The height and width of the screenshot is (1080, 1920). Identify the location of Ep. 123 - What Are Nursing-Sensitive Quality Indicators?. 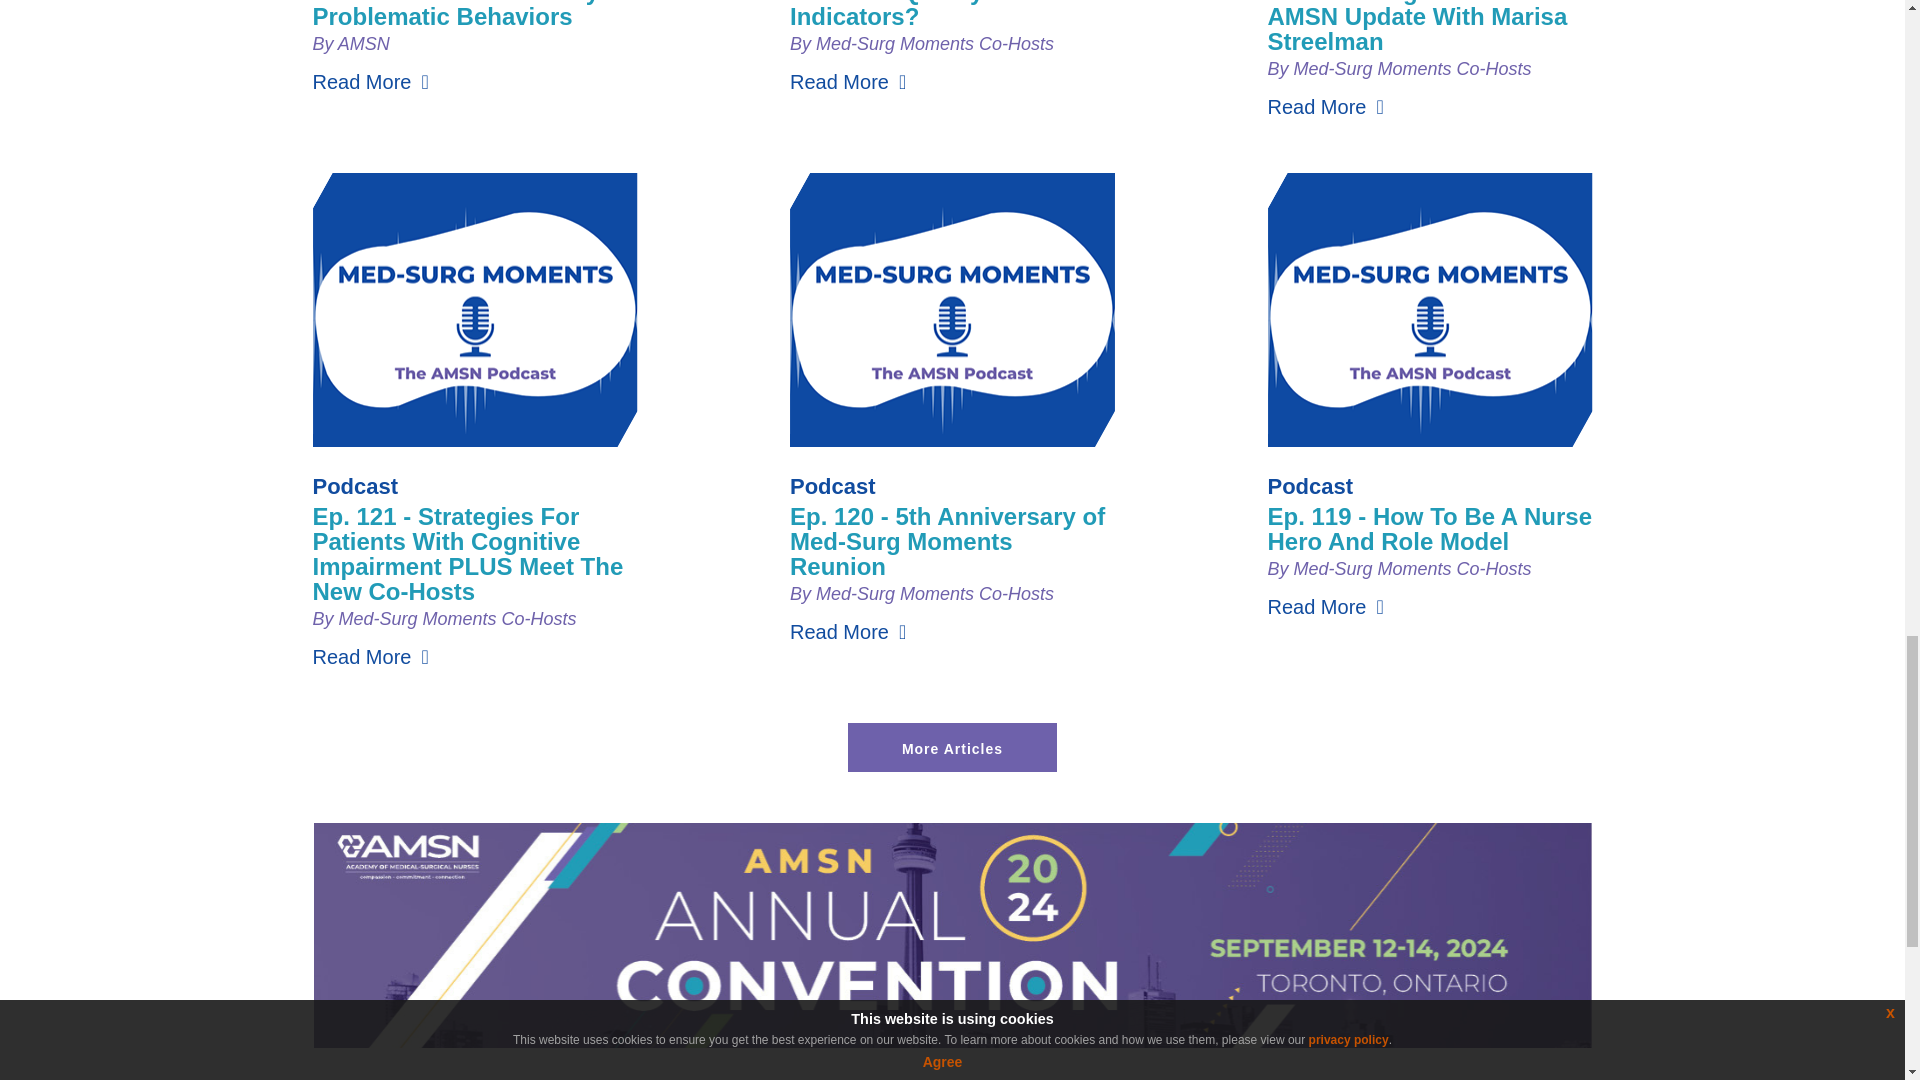
(947, 15).